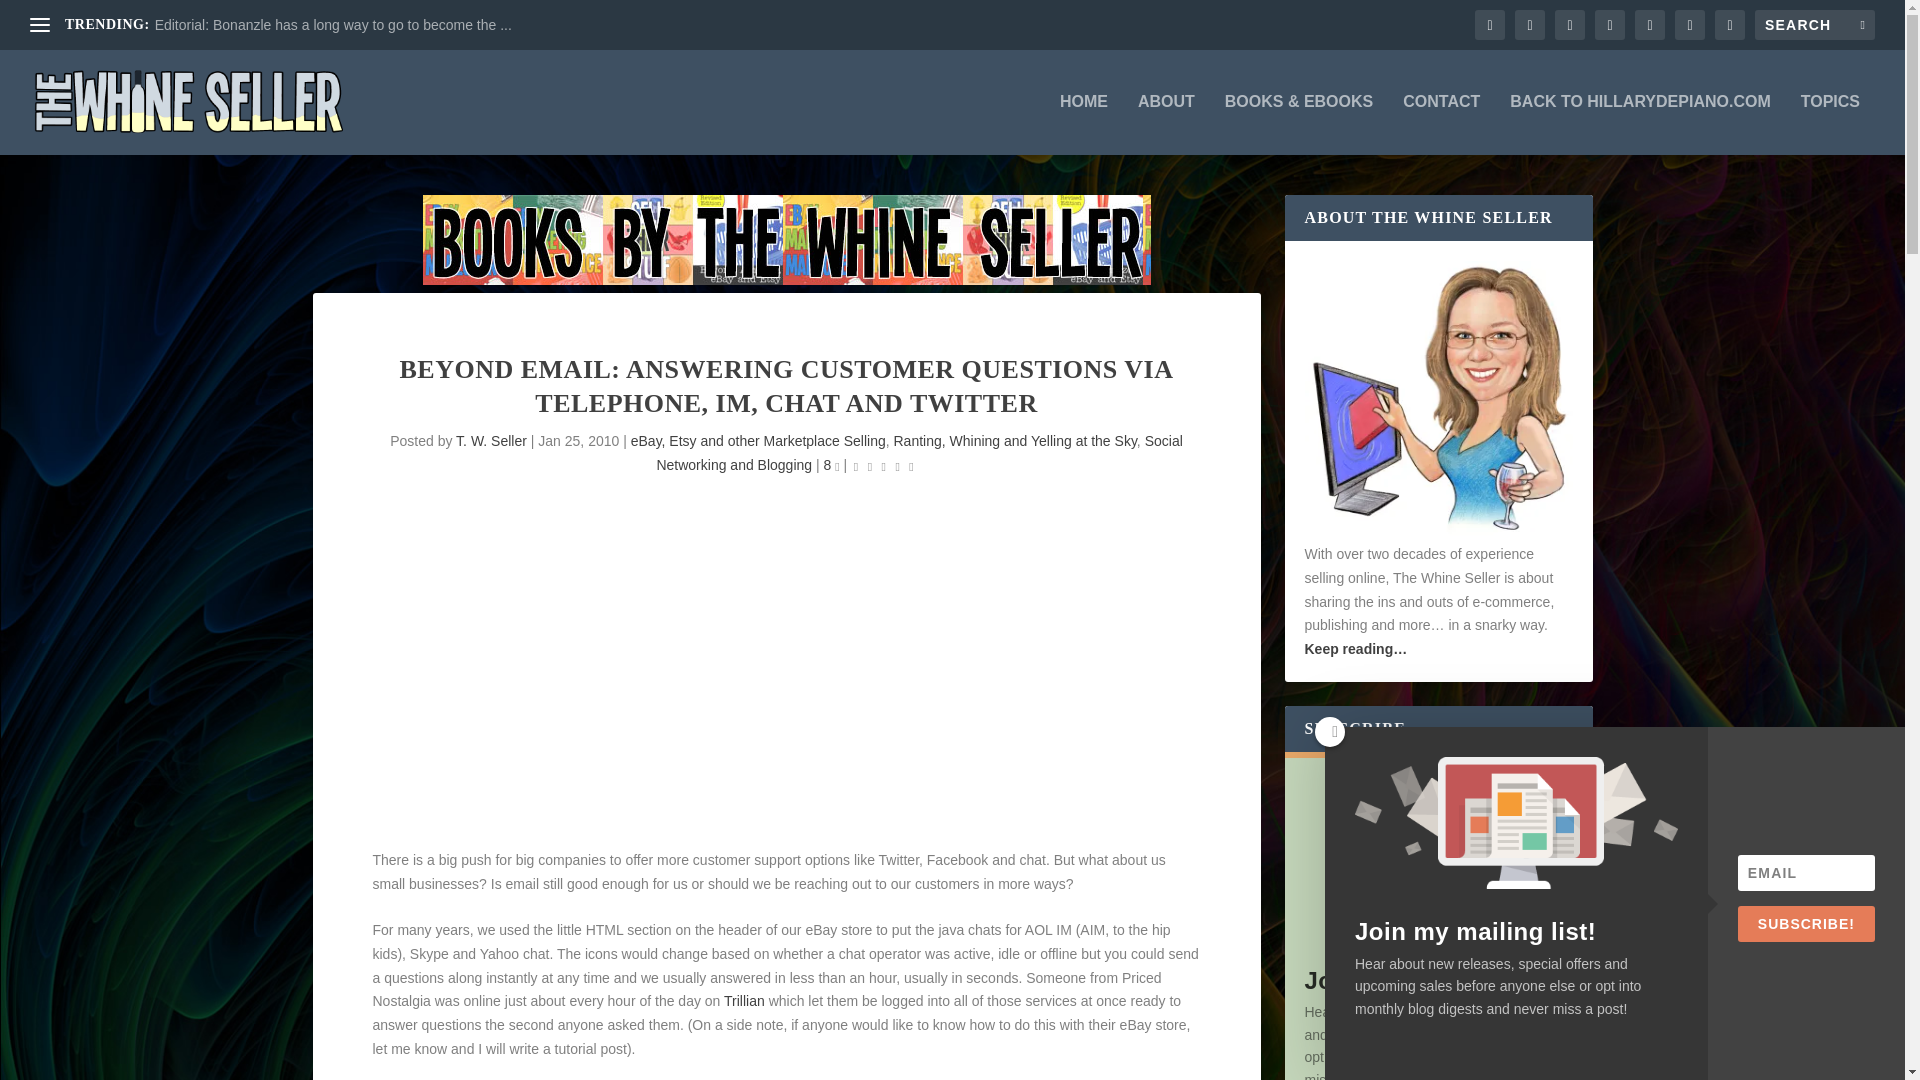 This screenshot has height=1080, width=1920. I want to click on Search for:, so click(1814, 24).